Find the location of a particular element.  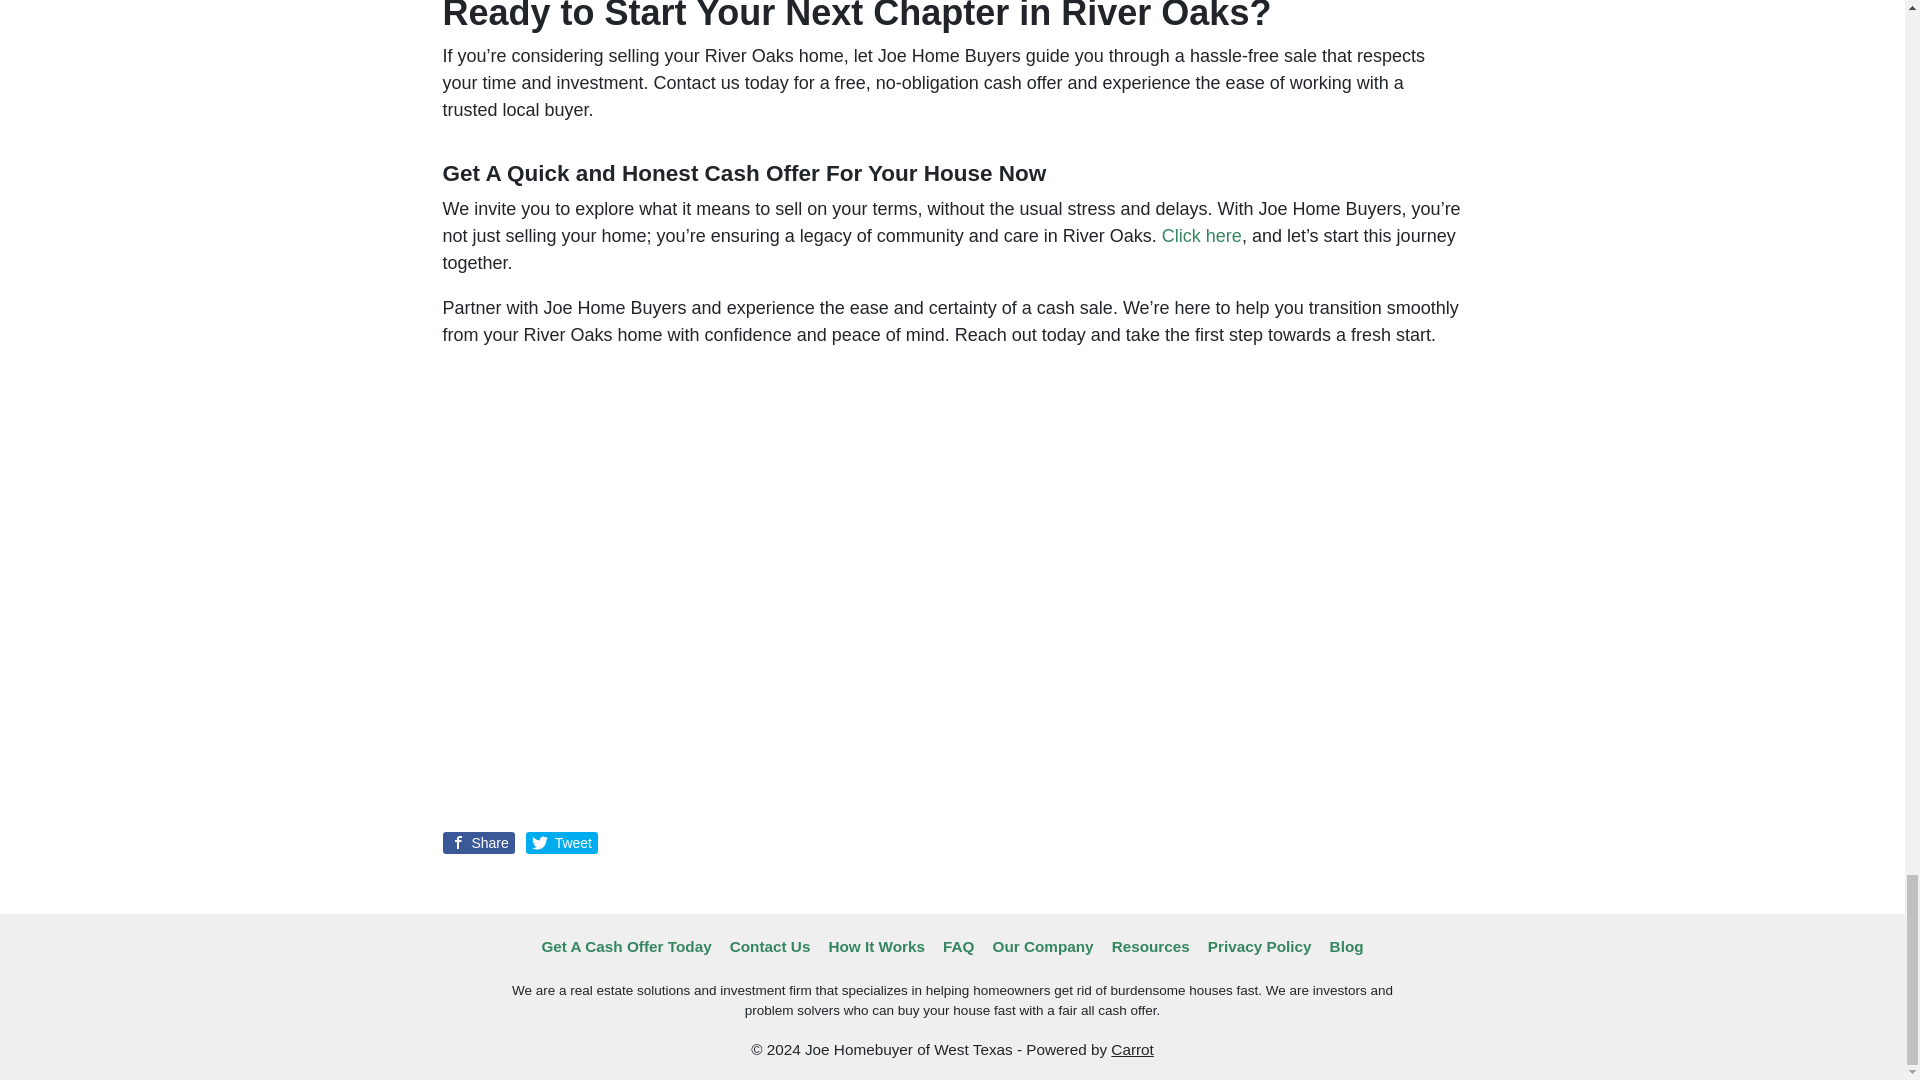

Share is located at coordinates (478, 842).